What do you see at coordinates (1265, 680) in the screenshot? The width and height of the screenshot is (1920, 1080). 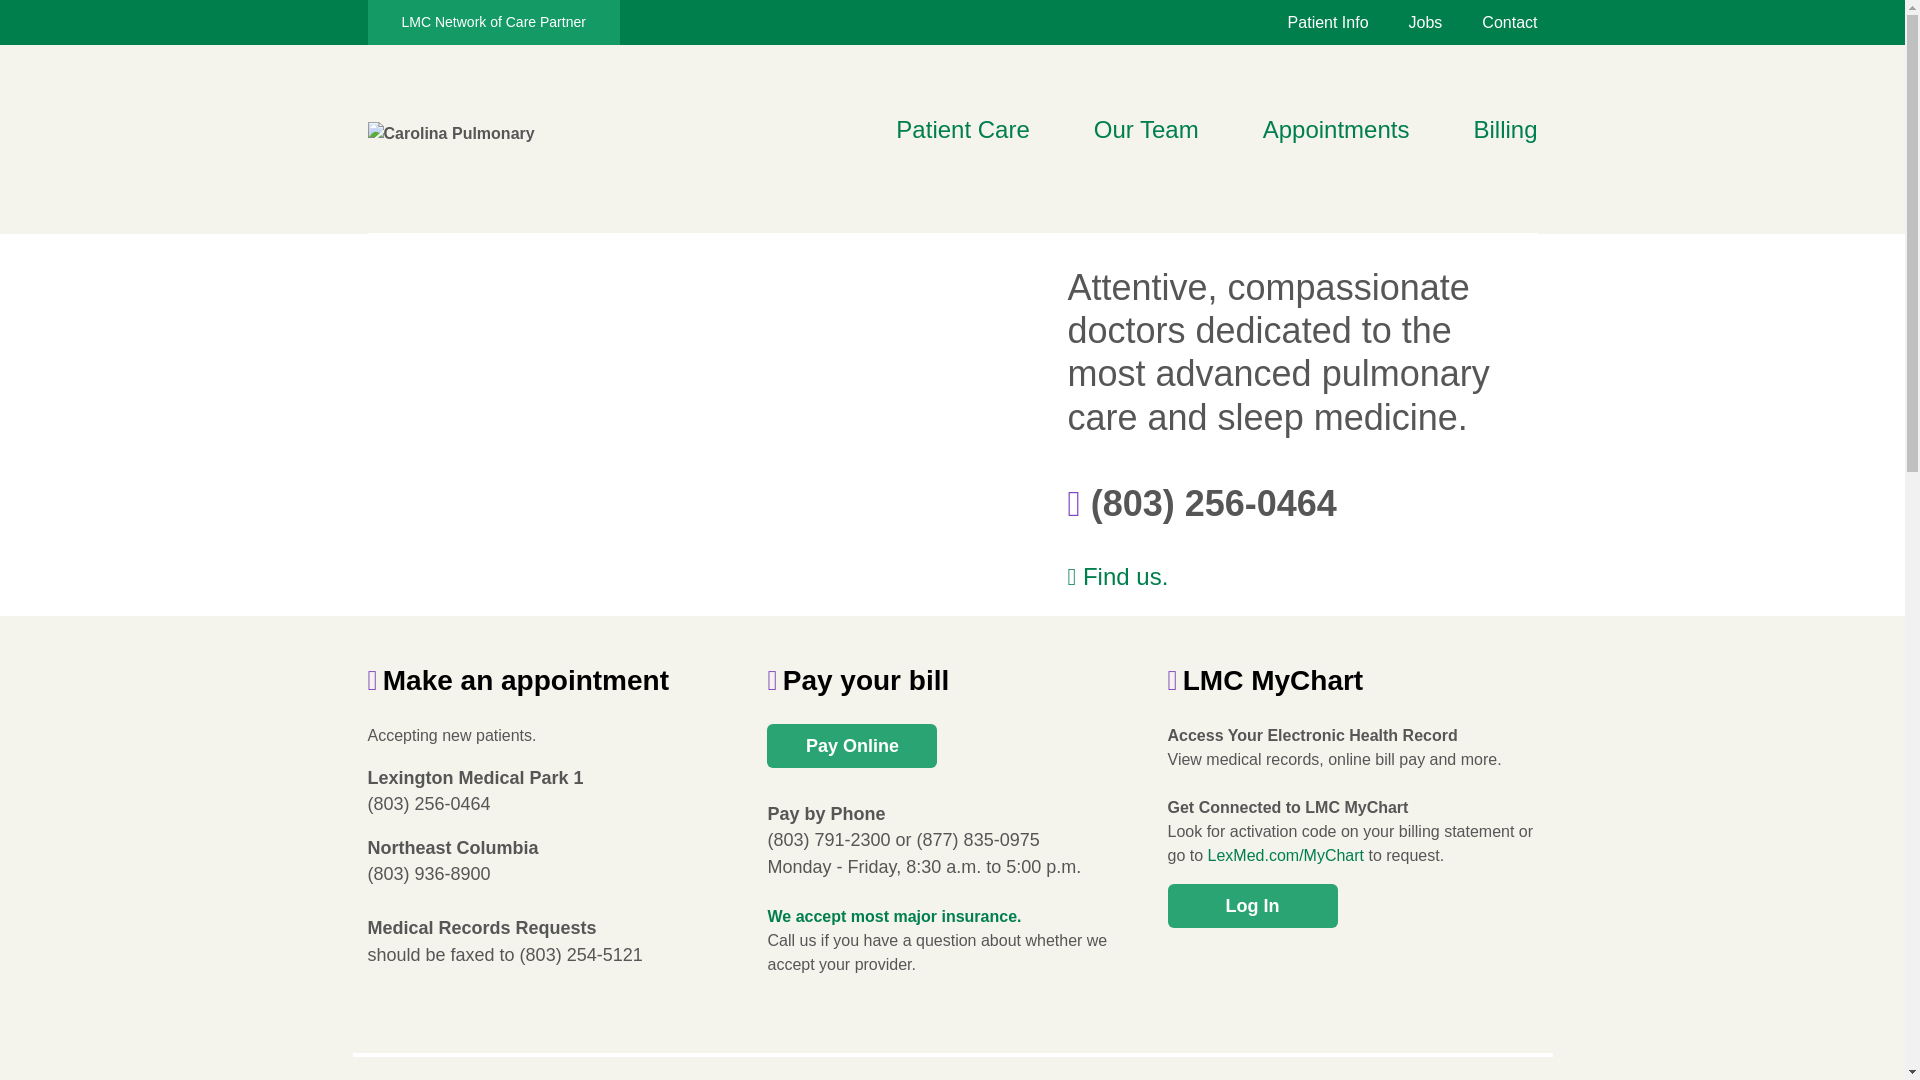 I see `LMC MyChart` at bounding box center [1265, 680].